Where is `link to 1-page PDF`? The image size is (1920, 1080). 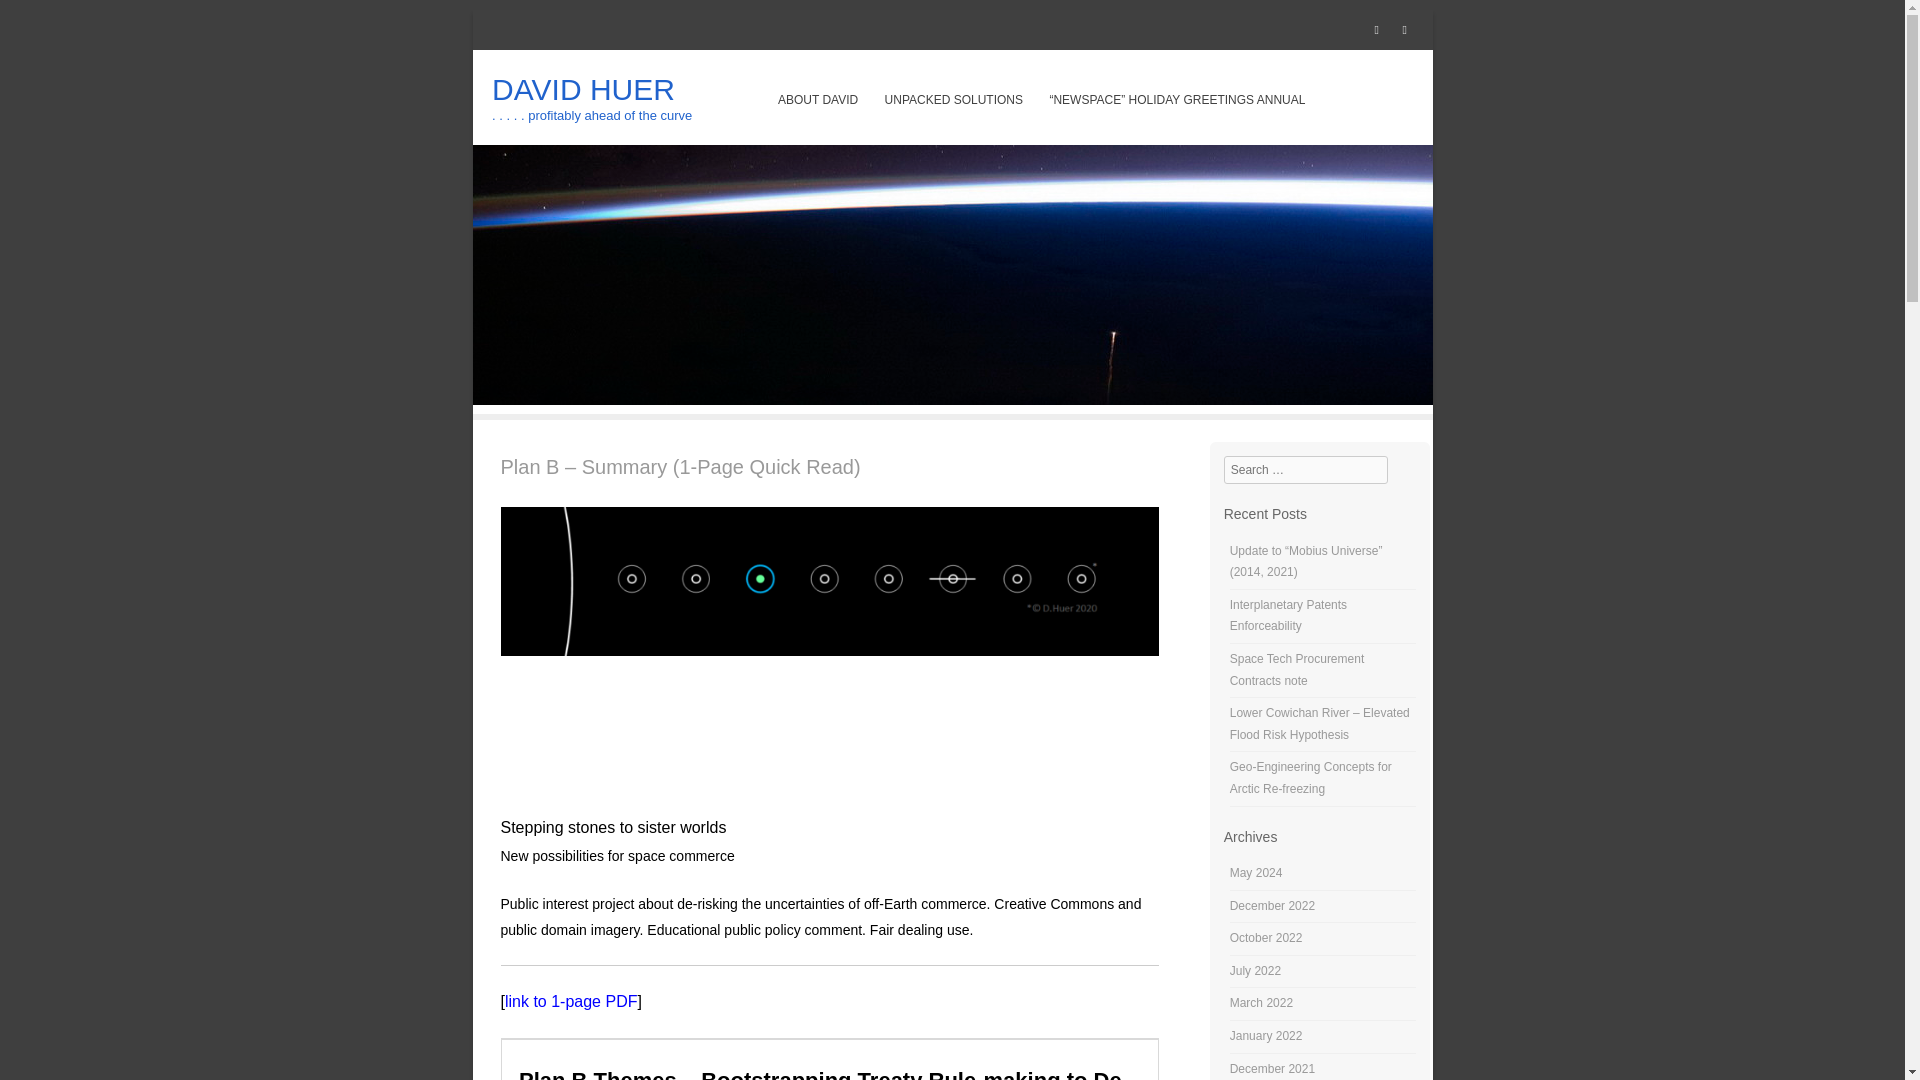
link to 1-page PDF is located at coordinates (570, 1000).